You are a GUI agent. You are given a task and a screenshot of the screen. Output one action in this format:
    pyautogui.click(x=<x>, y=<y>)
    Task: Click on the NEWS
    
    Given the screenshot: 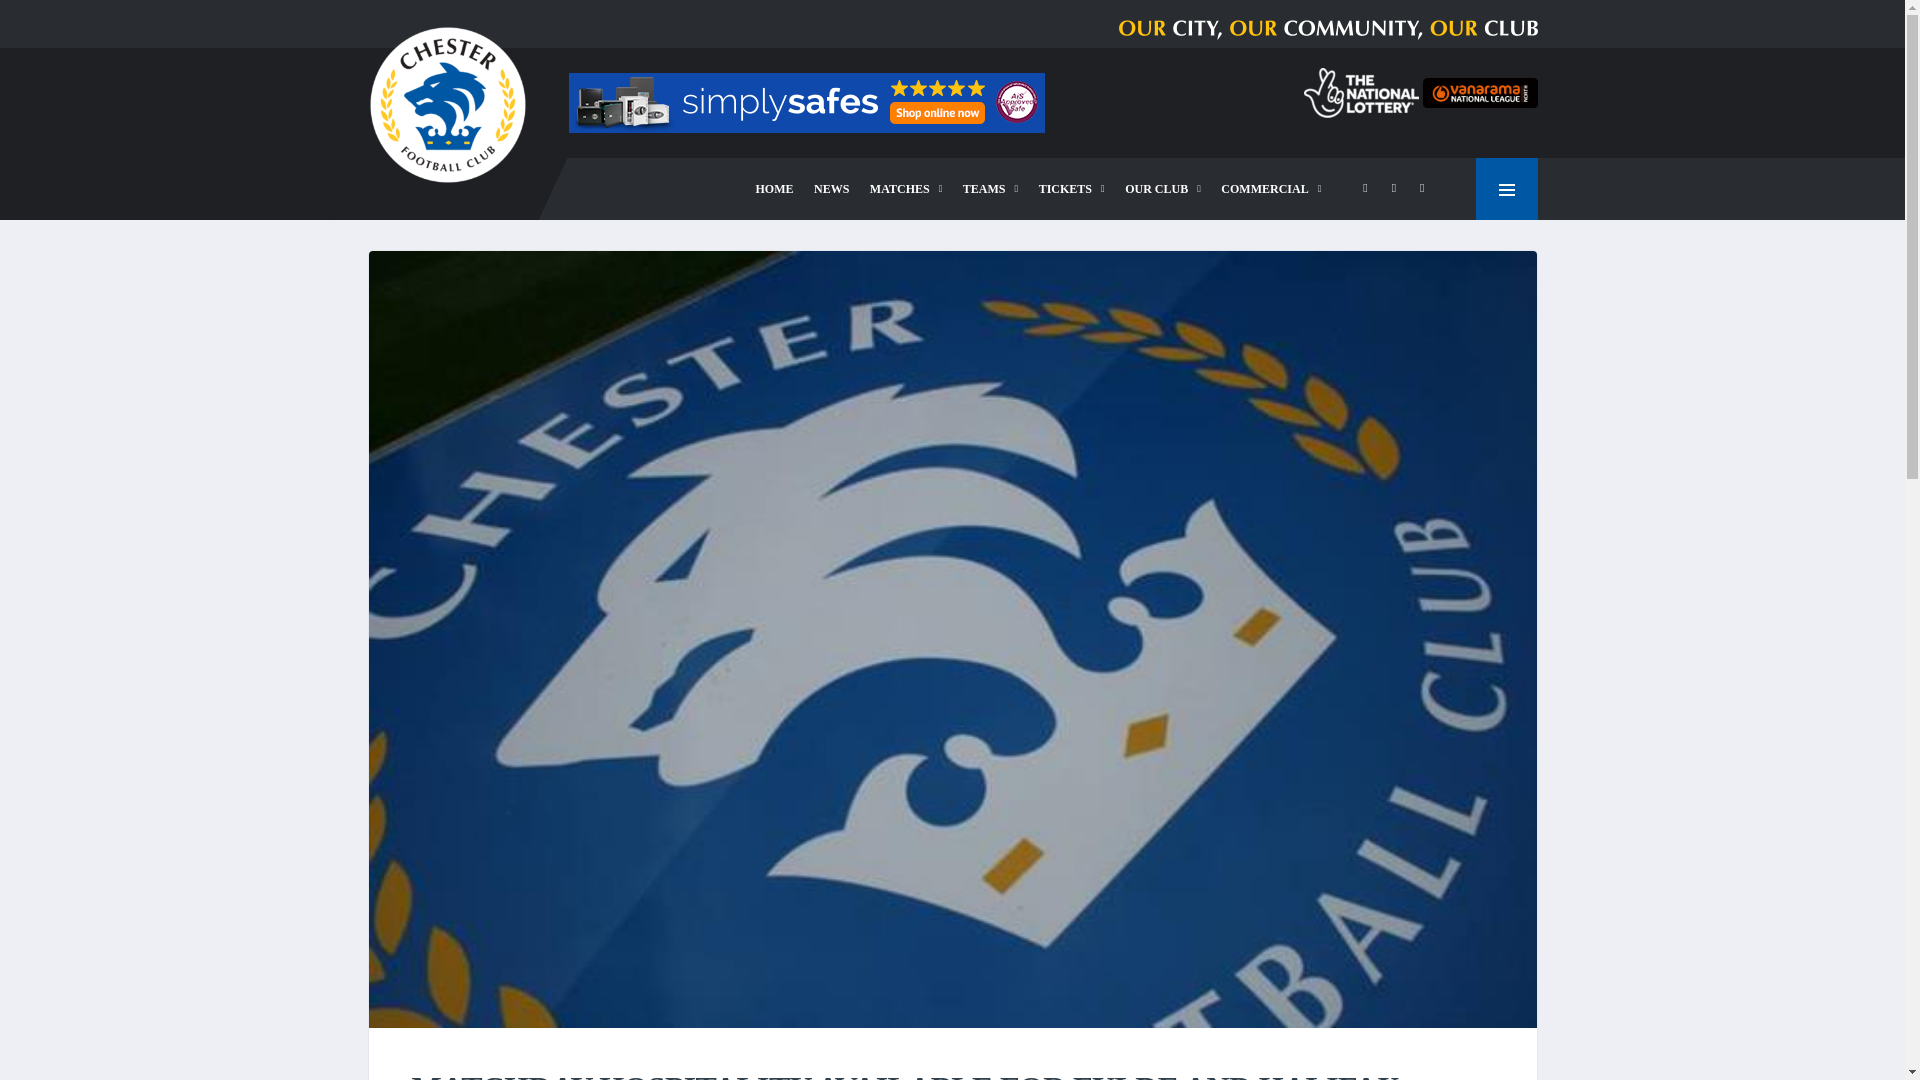 What is the action you would take?
    pyautogui.click(x=831, y=188)
    